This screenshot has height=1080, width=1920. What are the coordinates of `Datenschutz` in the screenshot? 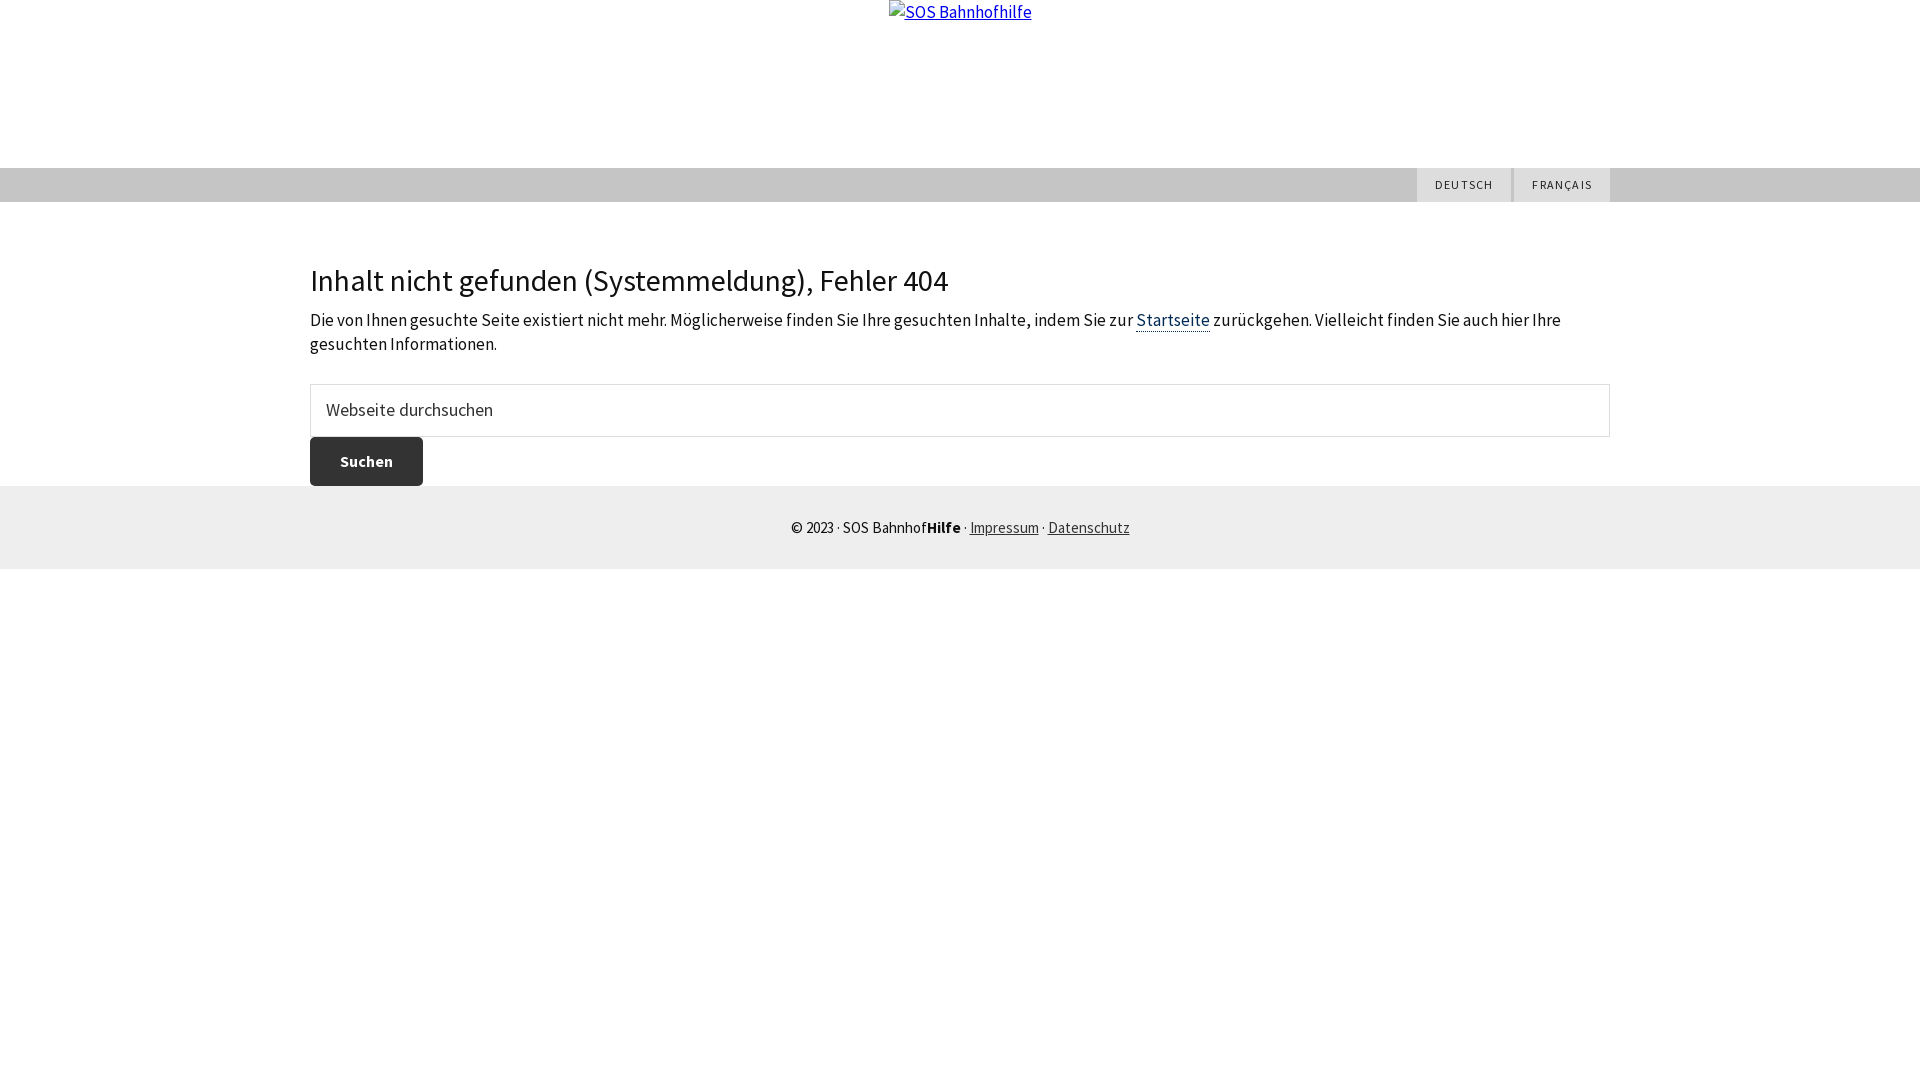 It's located at (1089, 528).